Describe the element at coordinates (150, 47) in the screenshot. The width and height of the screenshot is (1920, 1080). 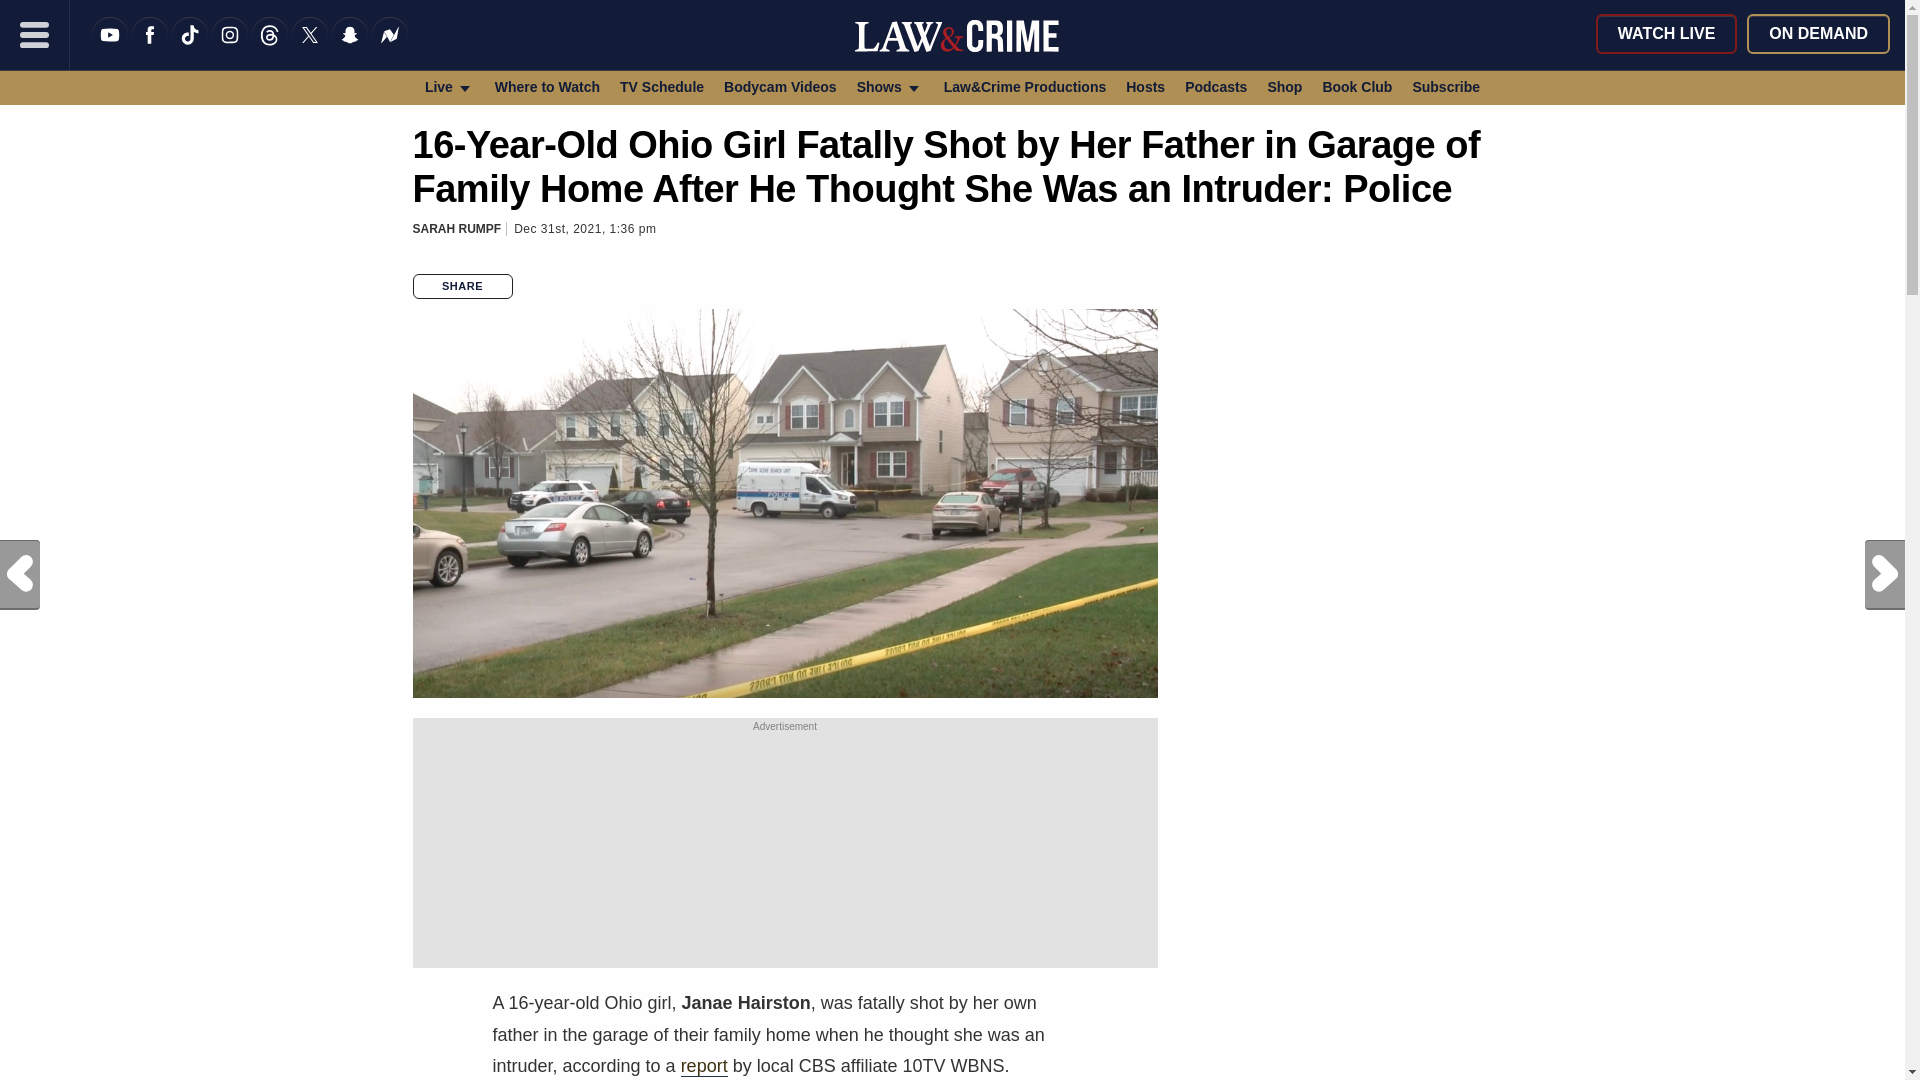
I see `Like us on Facebook` at that location.